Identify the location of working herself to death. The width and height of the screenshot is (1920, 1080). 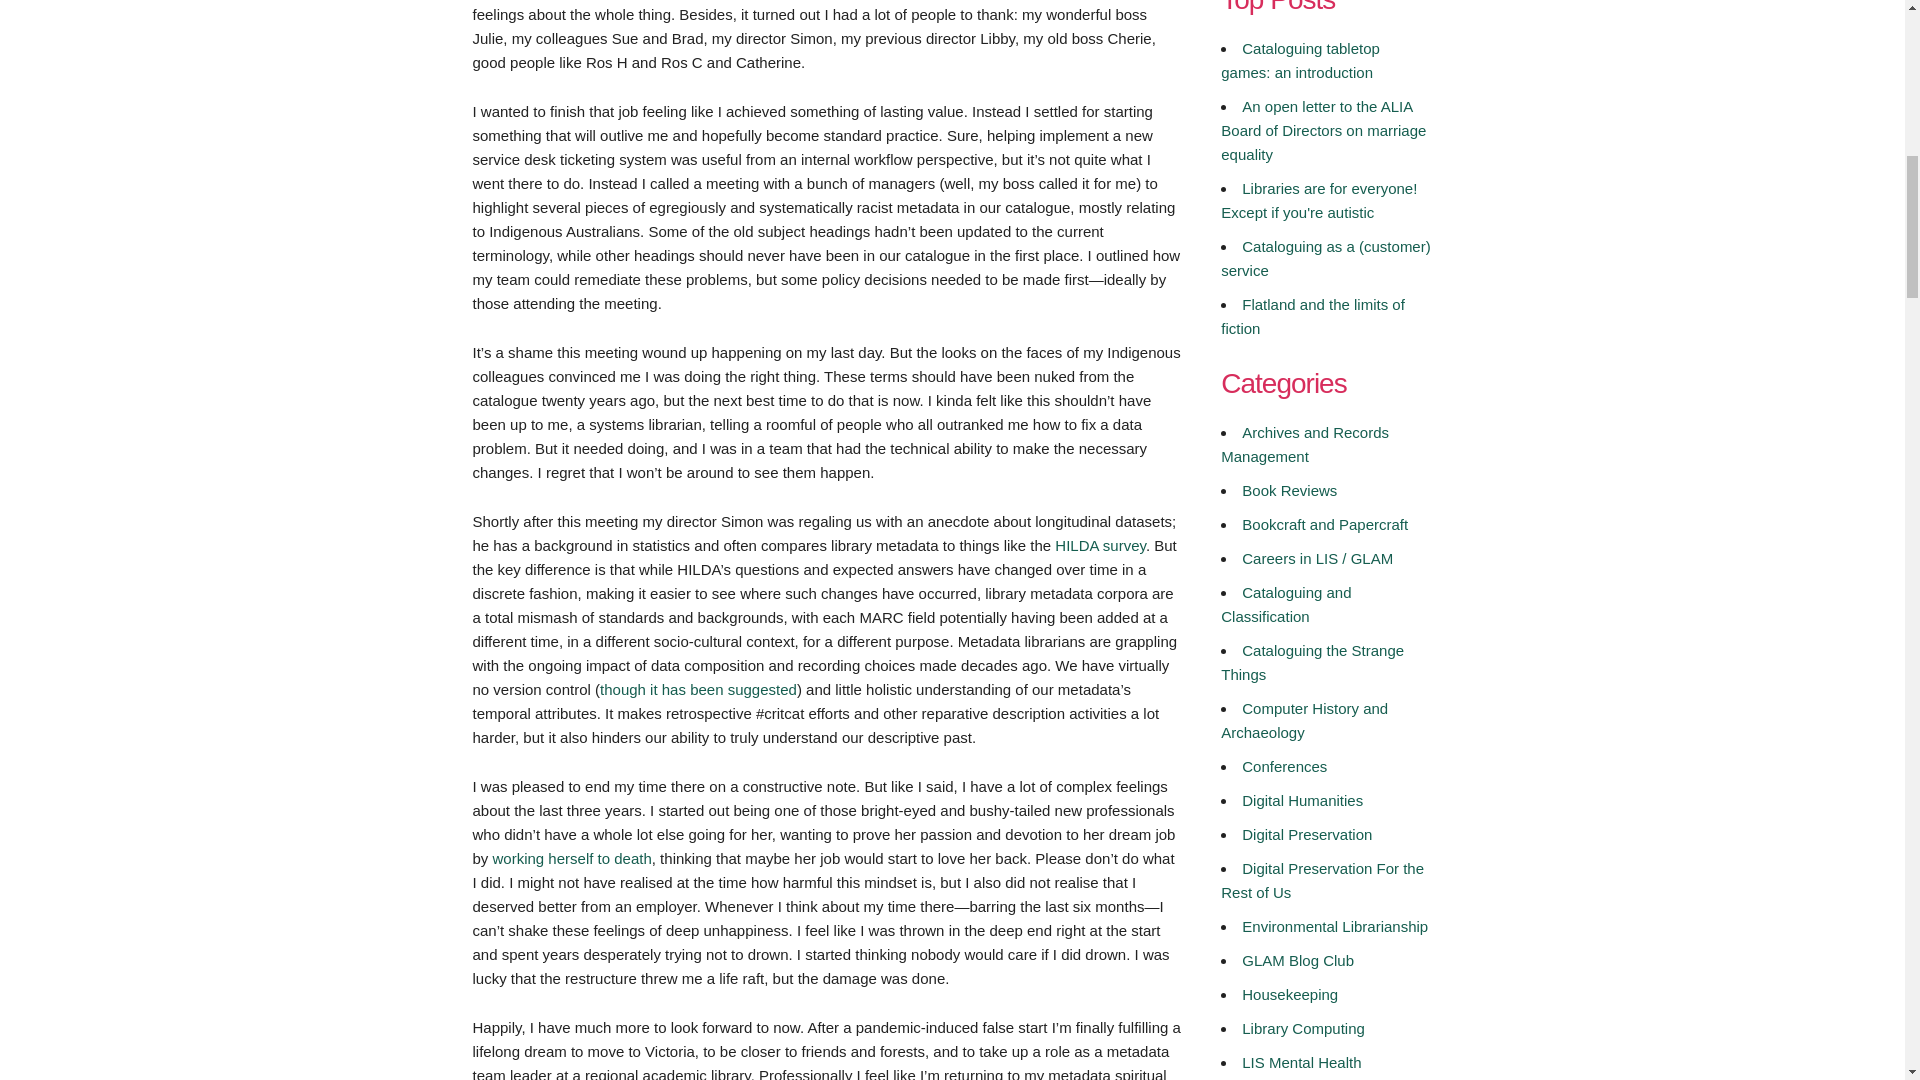
(572, 858).